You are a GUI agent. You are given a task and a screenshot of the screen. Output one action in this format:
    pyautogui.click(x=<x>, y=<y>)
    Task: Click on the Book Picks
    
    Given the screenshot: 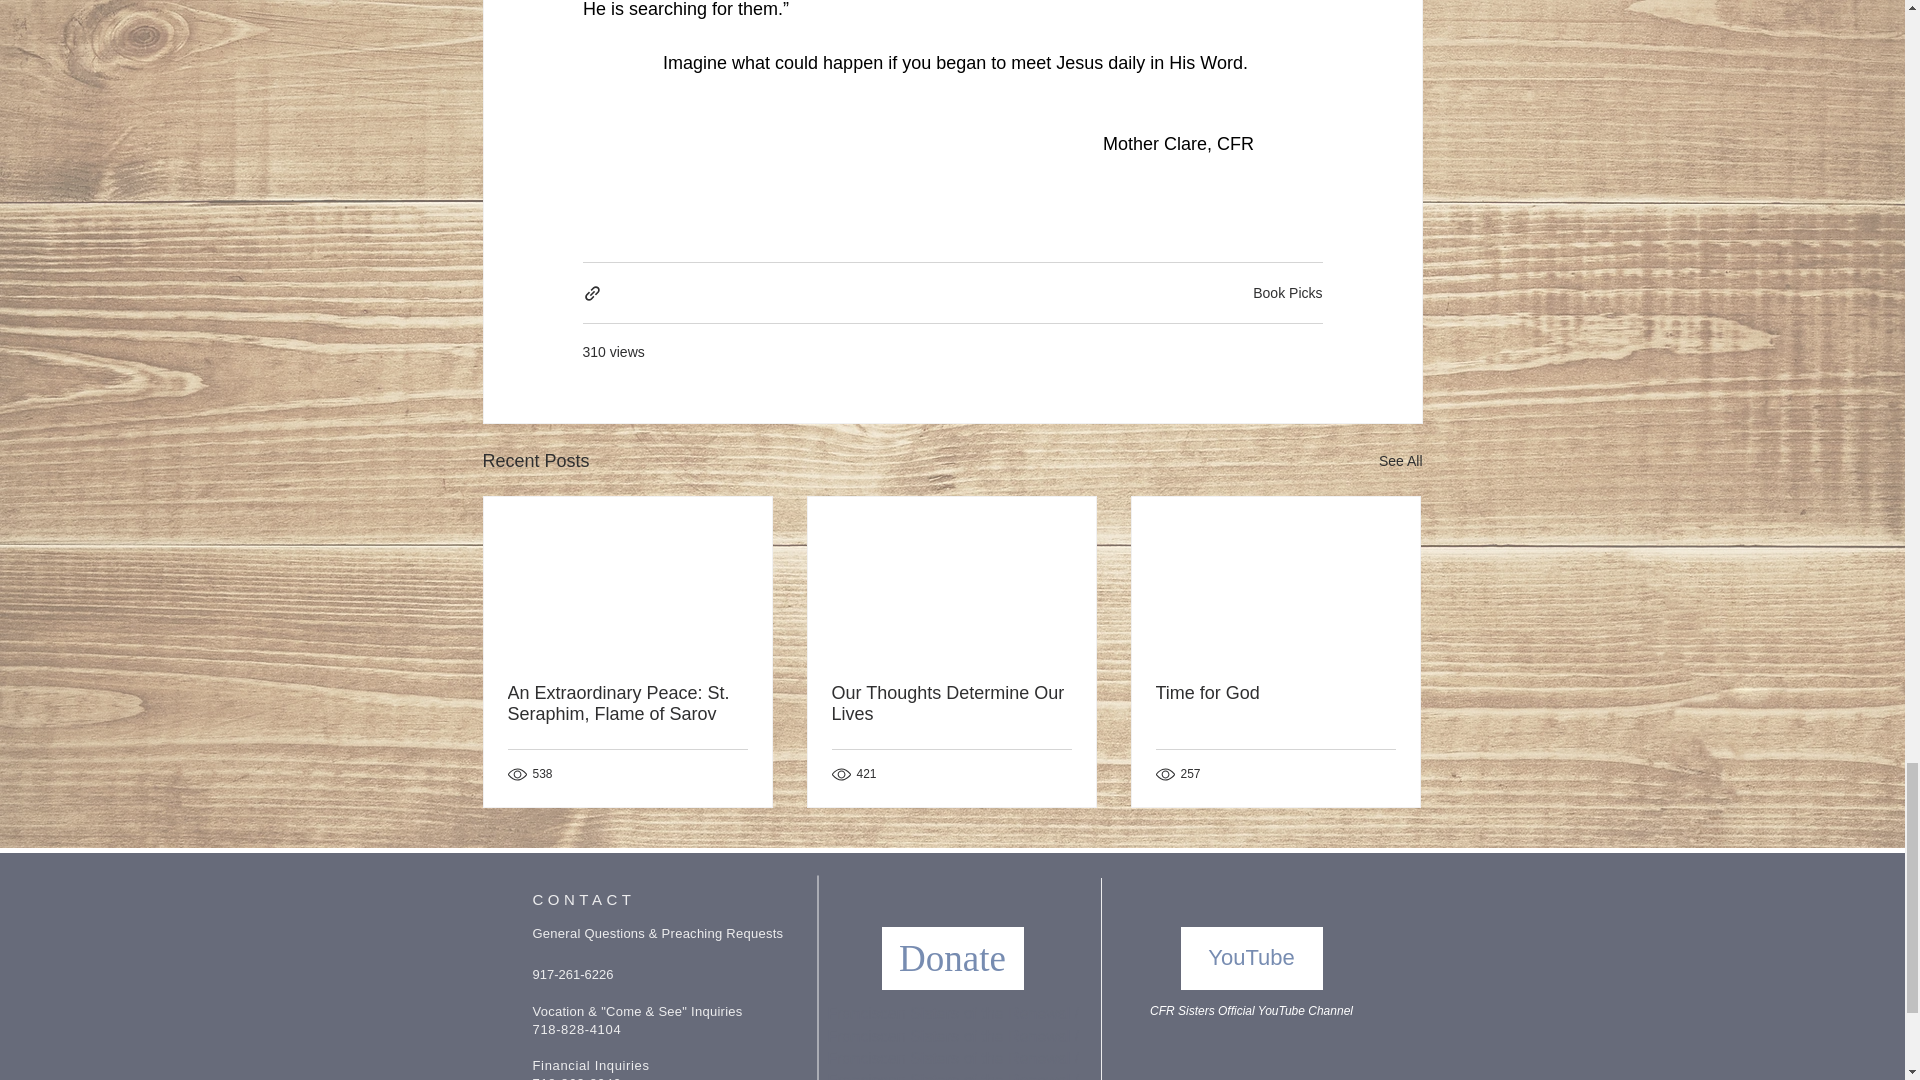 What is the action you would take?
    pyautogui.click(x=1288, y=293)
    